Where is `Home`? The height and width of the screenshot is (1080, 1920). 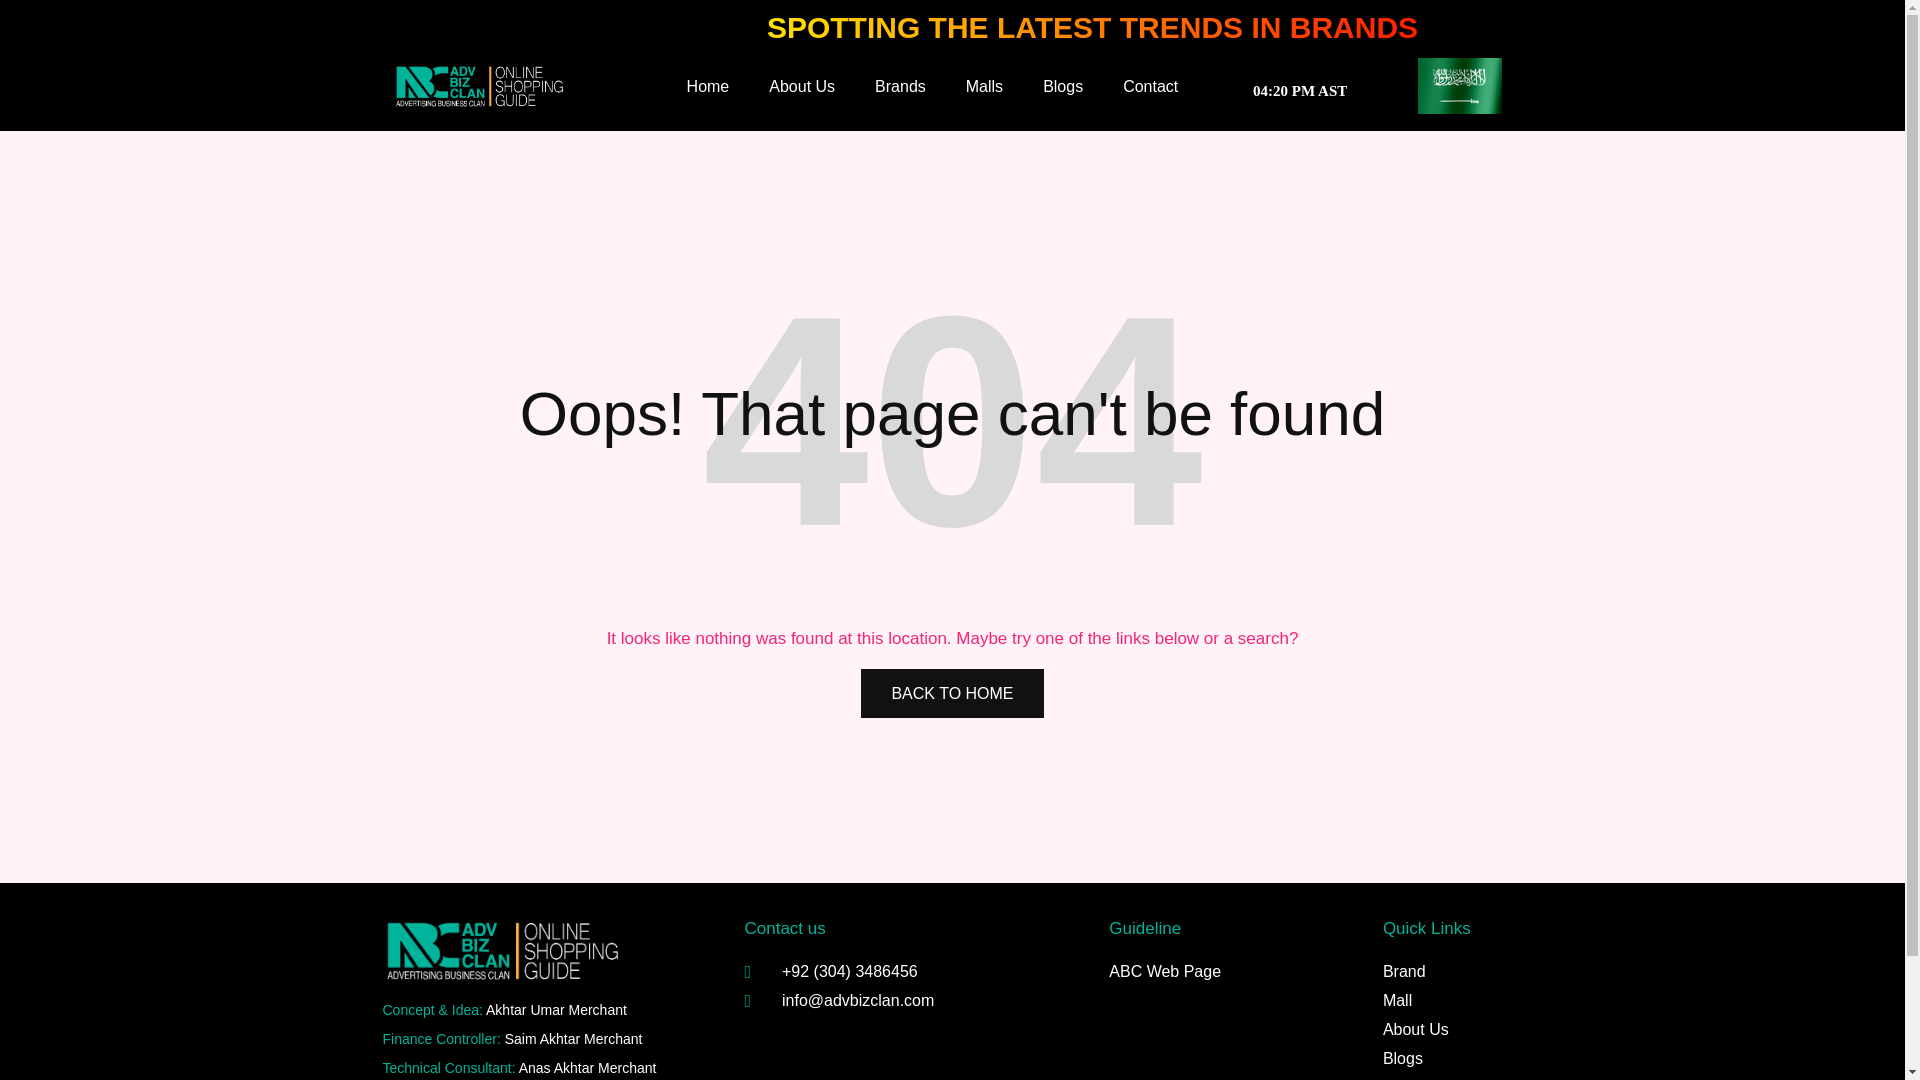 Home is located at coordinates (708, 86).